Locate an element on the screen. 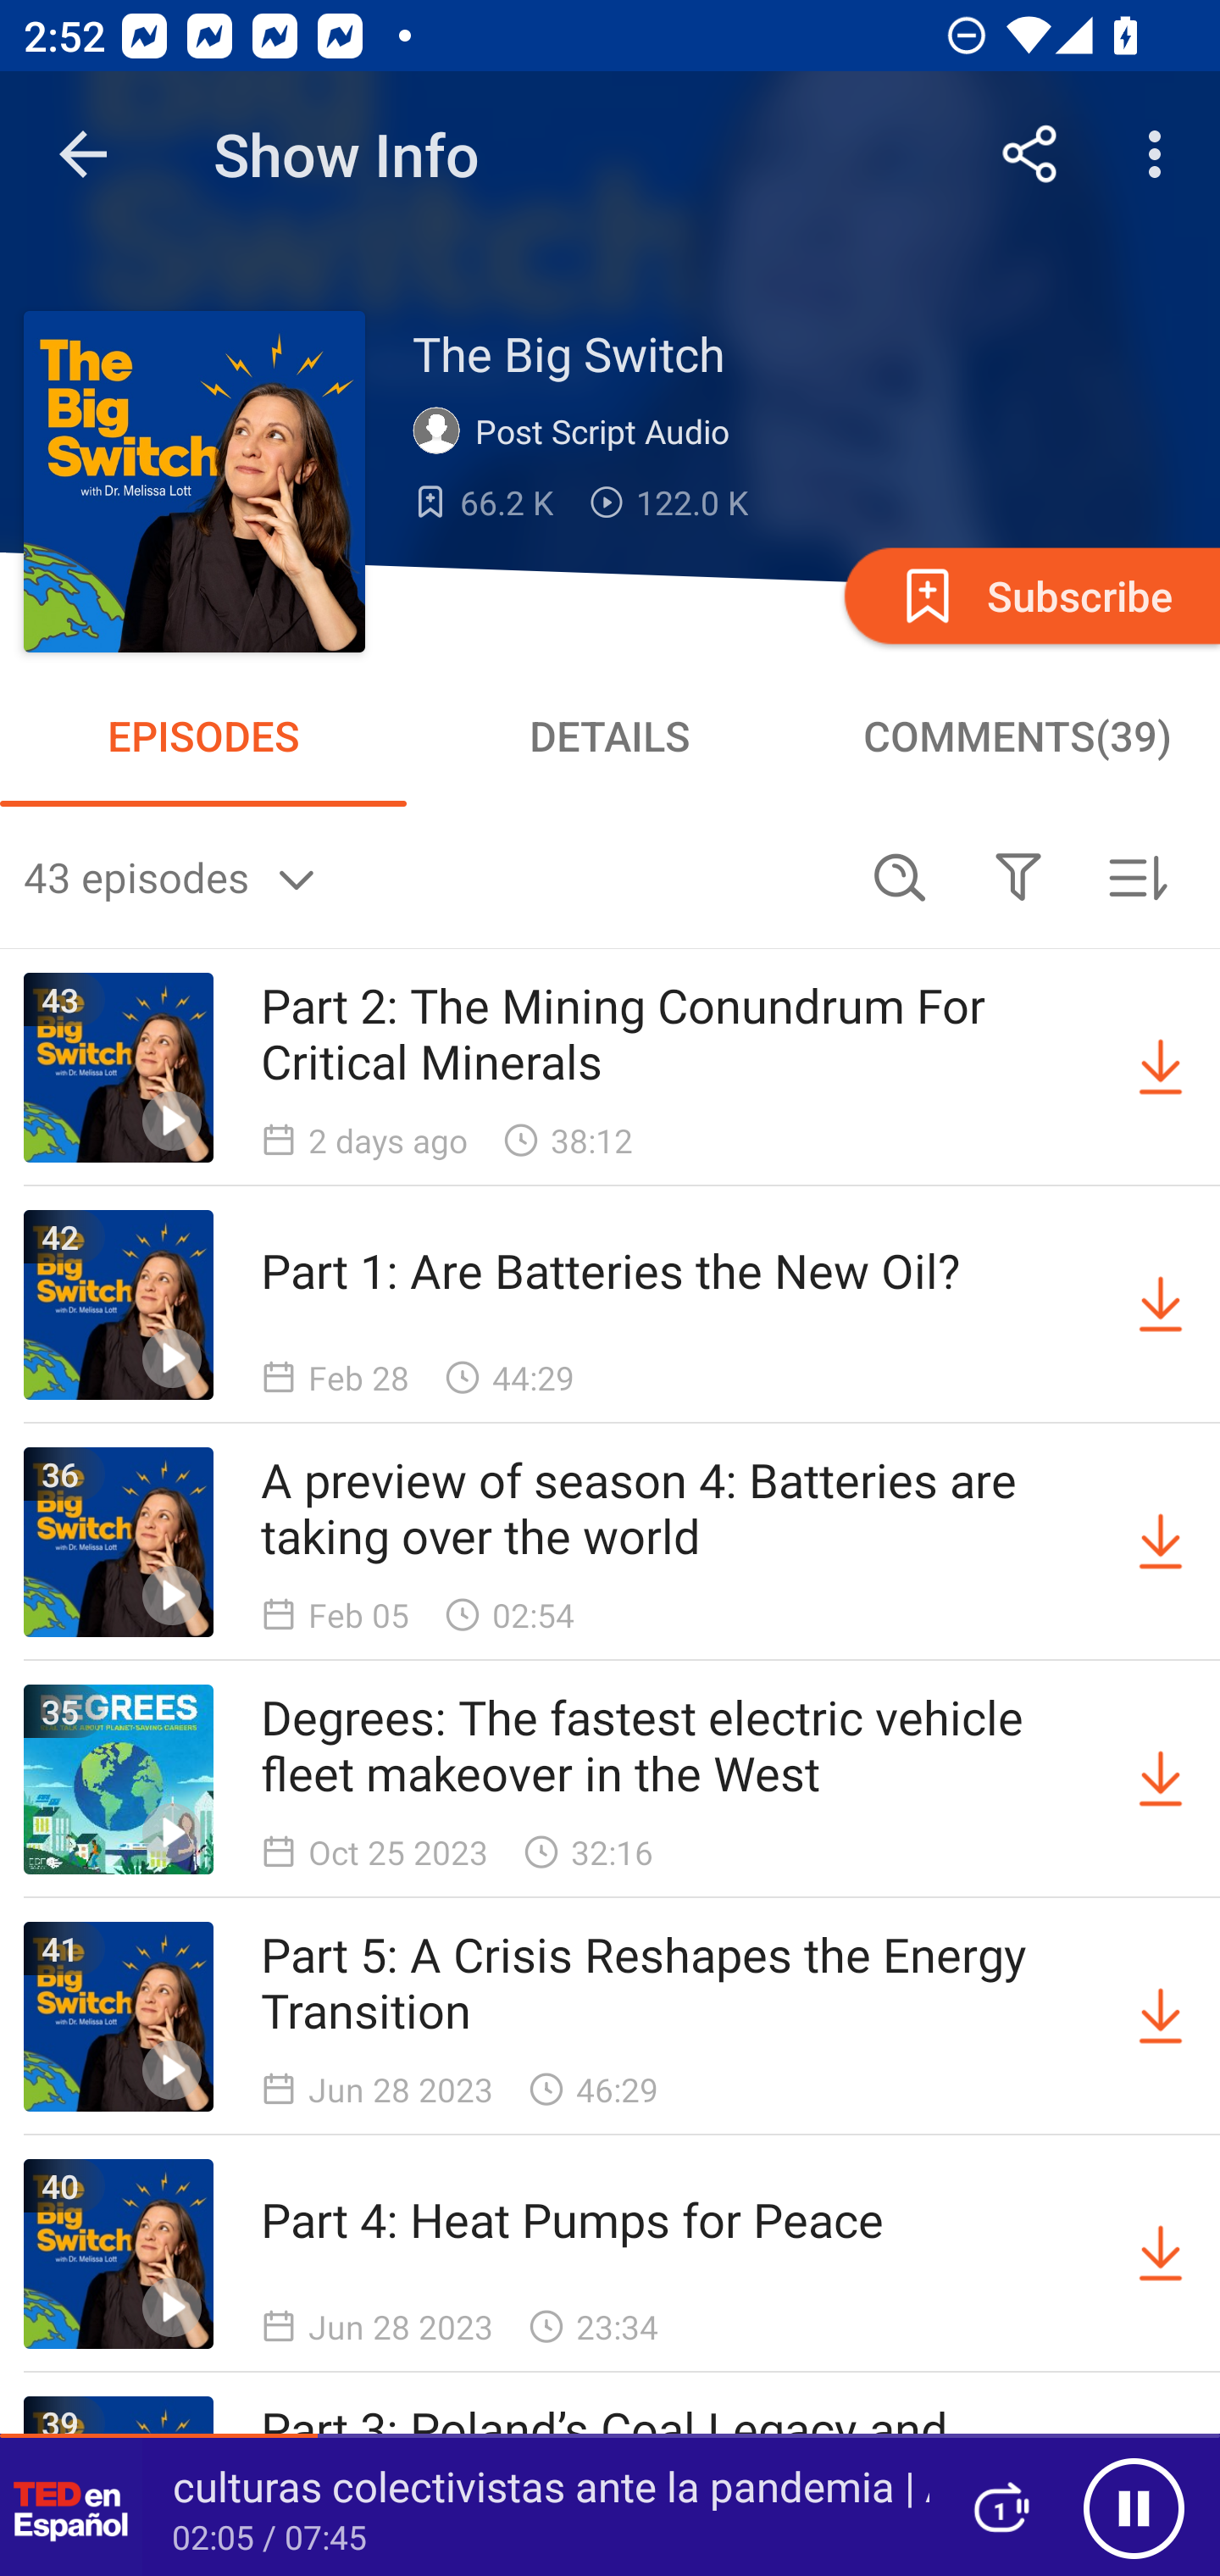   Search is located at coordinates (900, 876).